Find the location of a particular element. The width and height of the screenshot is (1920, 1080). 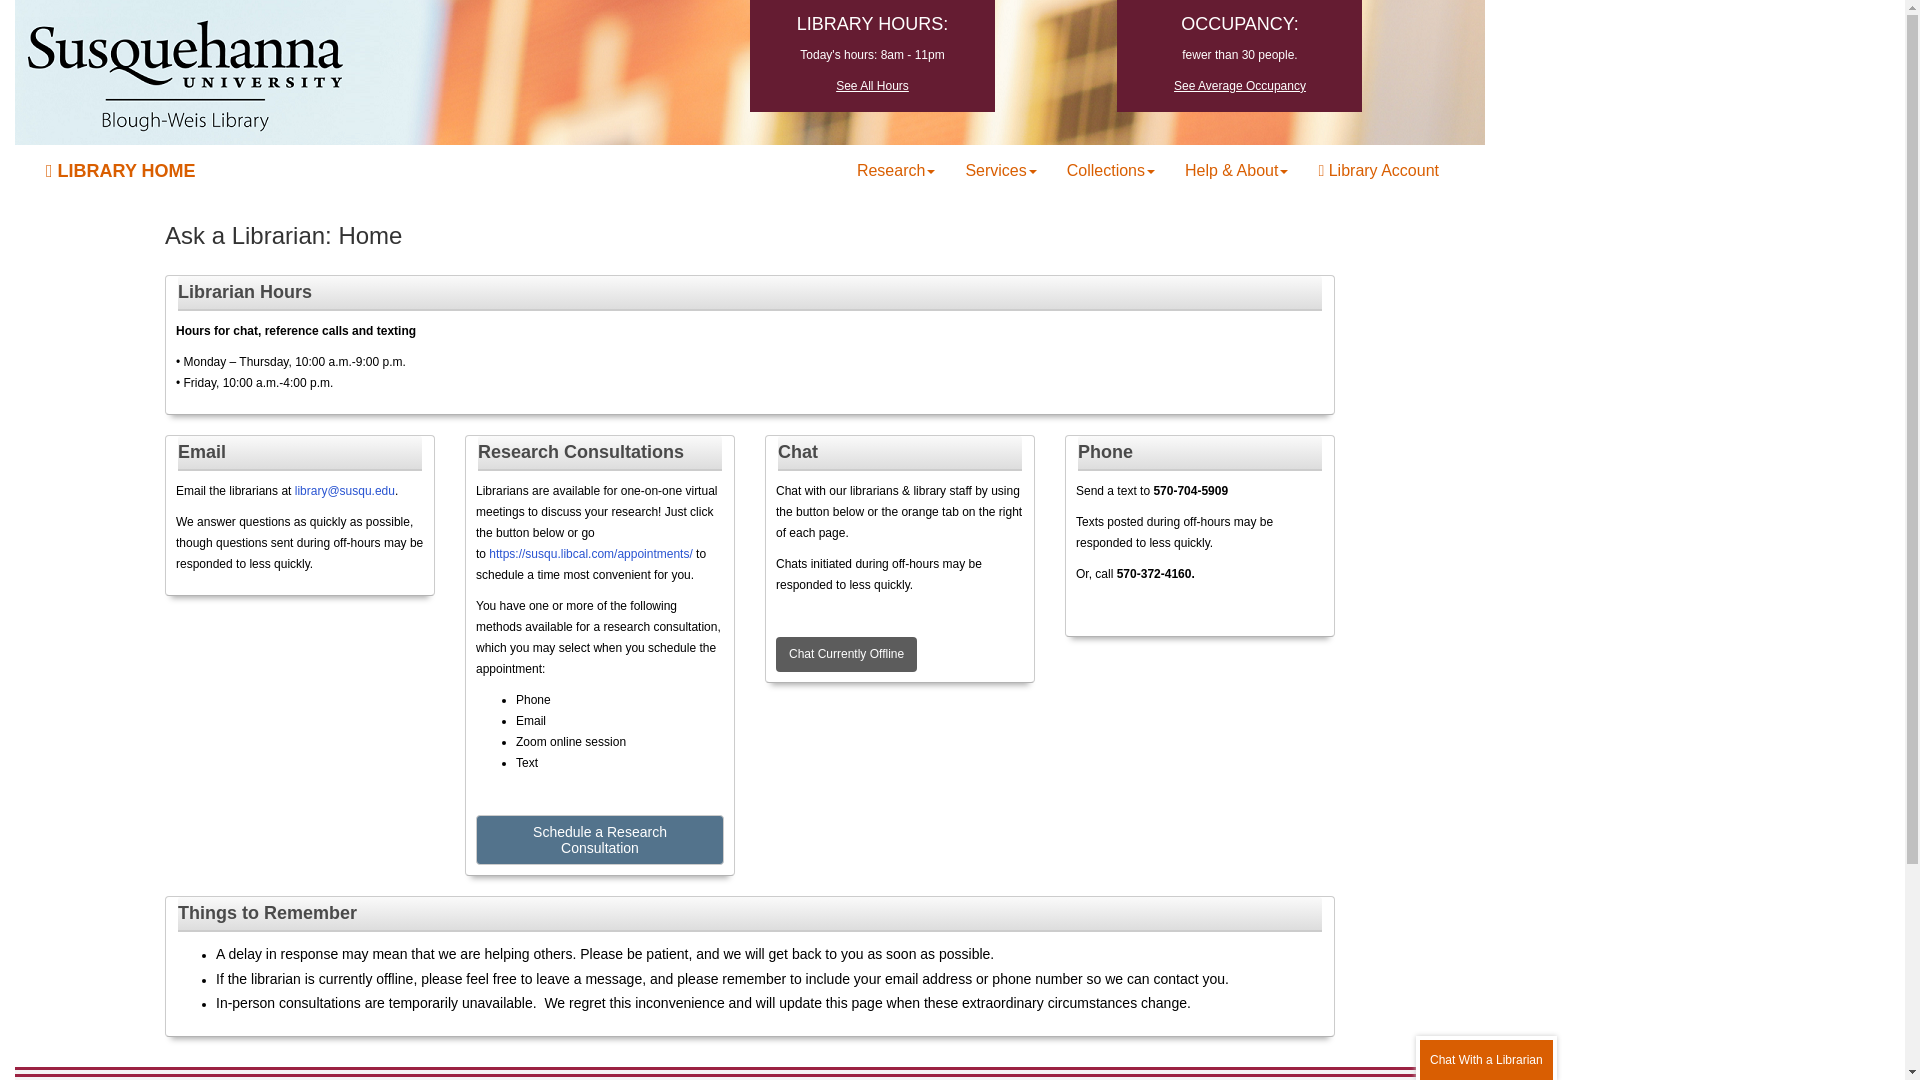

See All Hours is located at coordinates (872, 85).